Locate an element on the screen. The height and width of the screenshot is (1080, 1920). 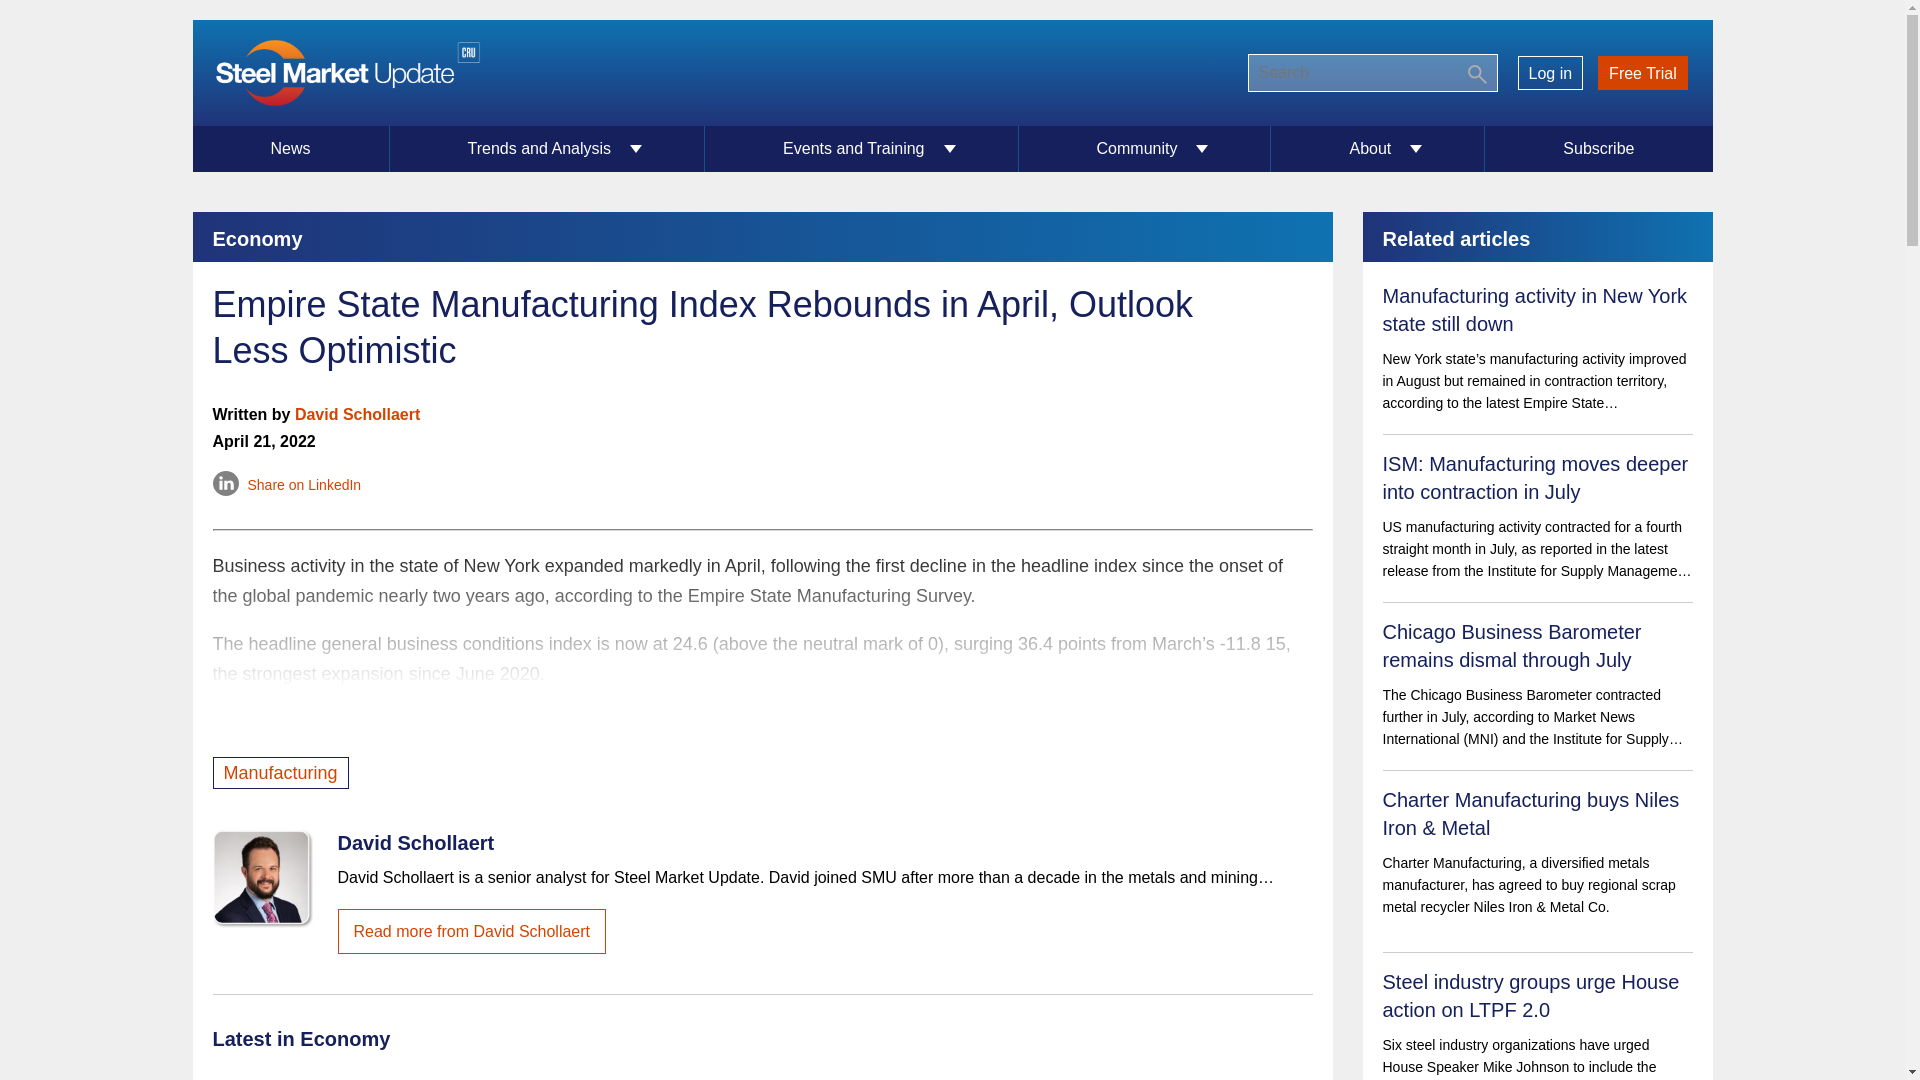
News is located at coordinates (290, 148).